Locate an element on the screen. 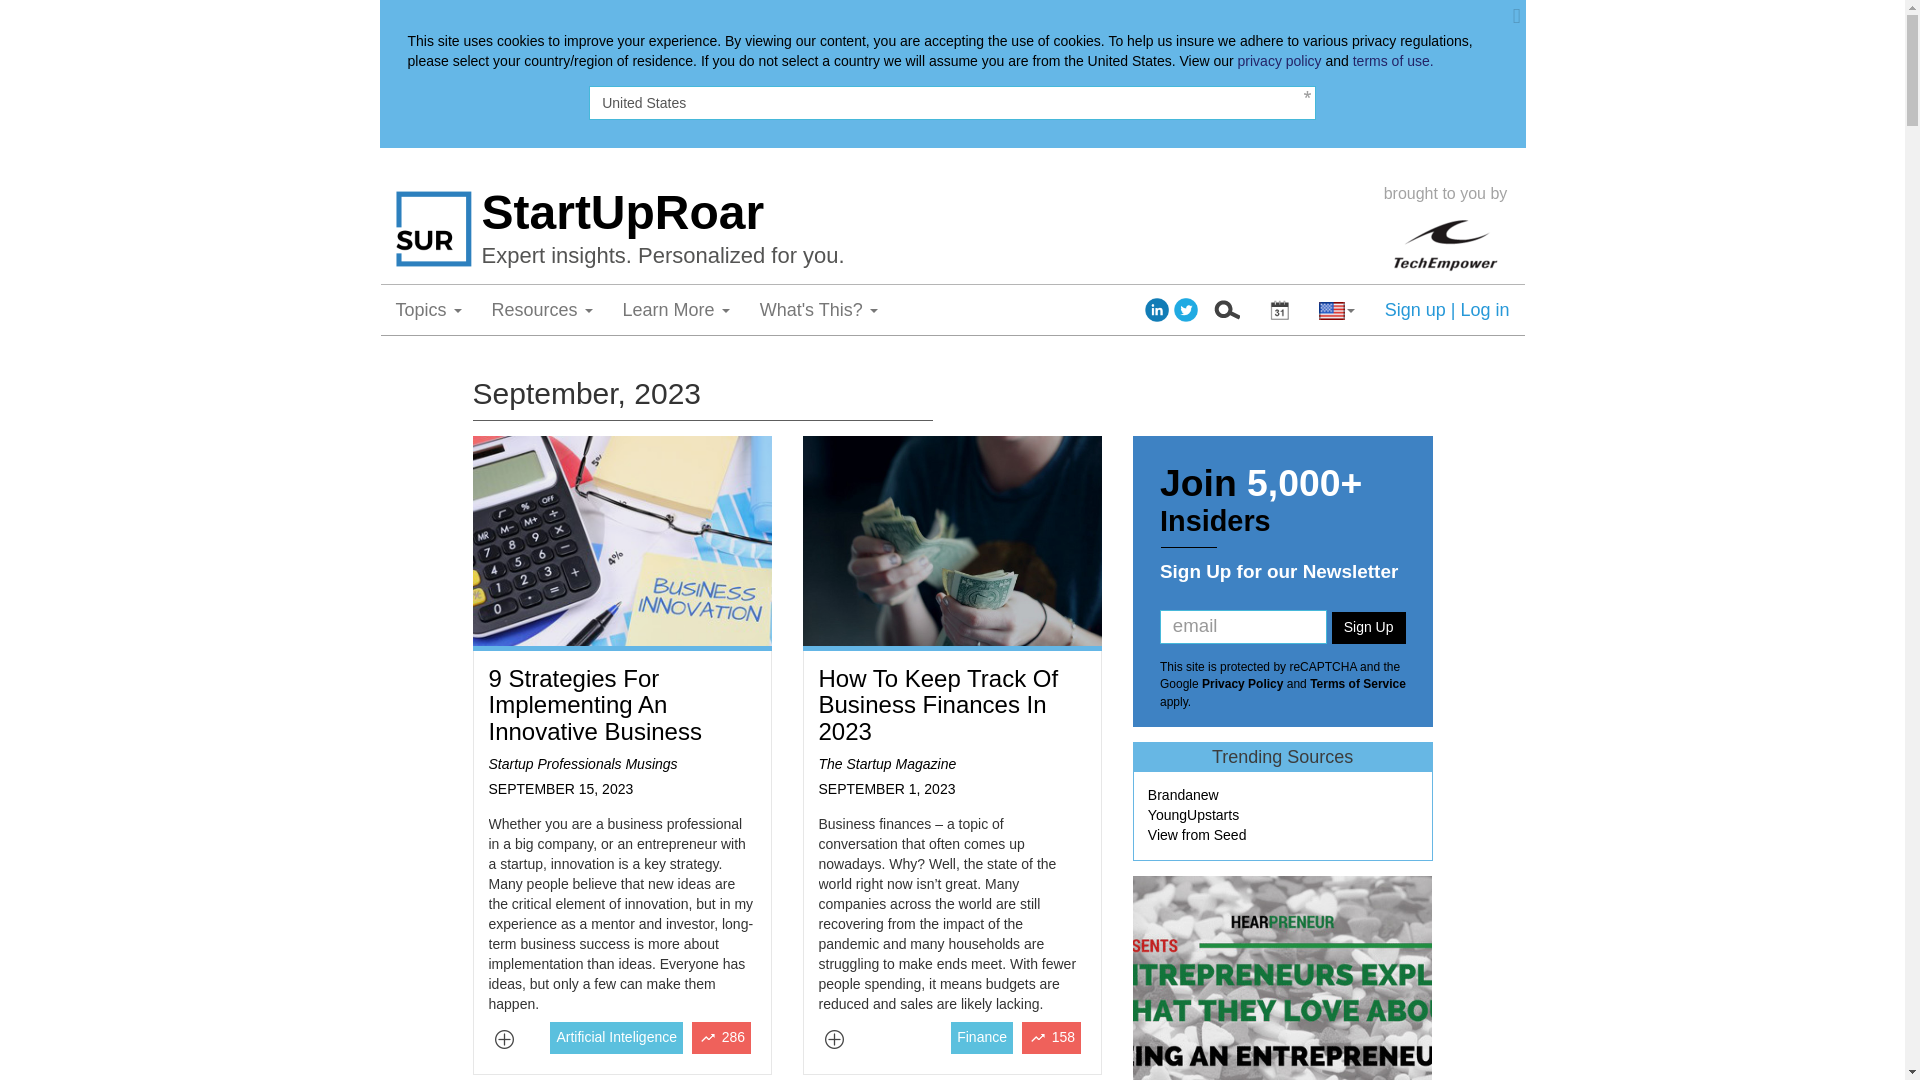 The height and width of the screenshot is (1080, 1920). Select edition is located at coordinates (1279, 310).